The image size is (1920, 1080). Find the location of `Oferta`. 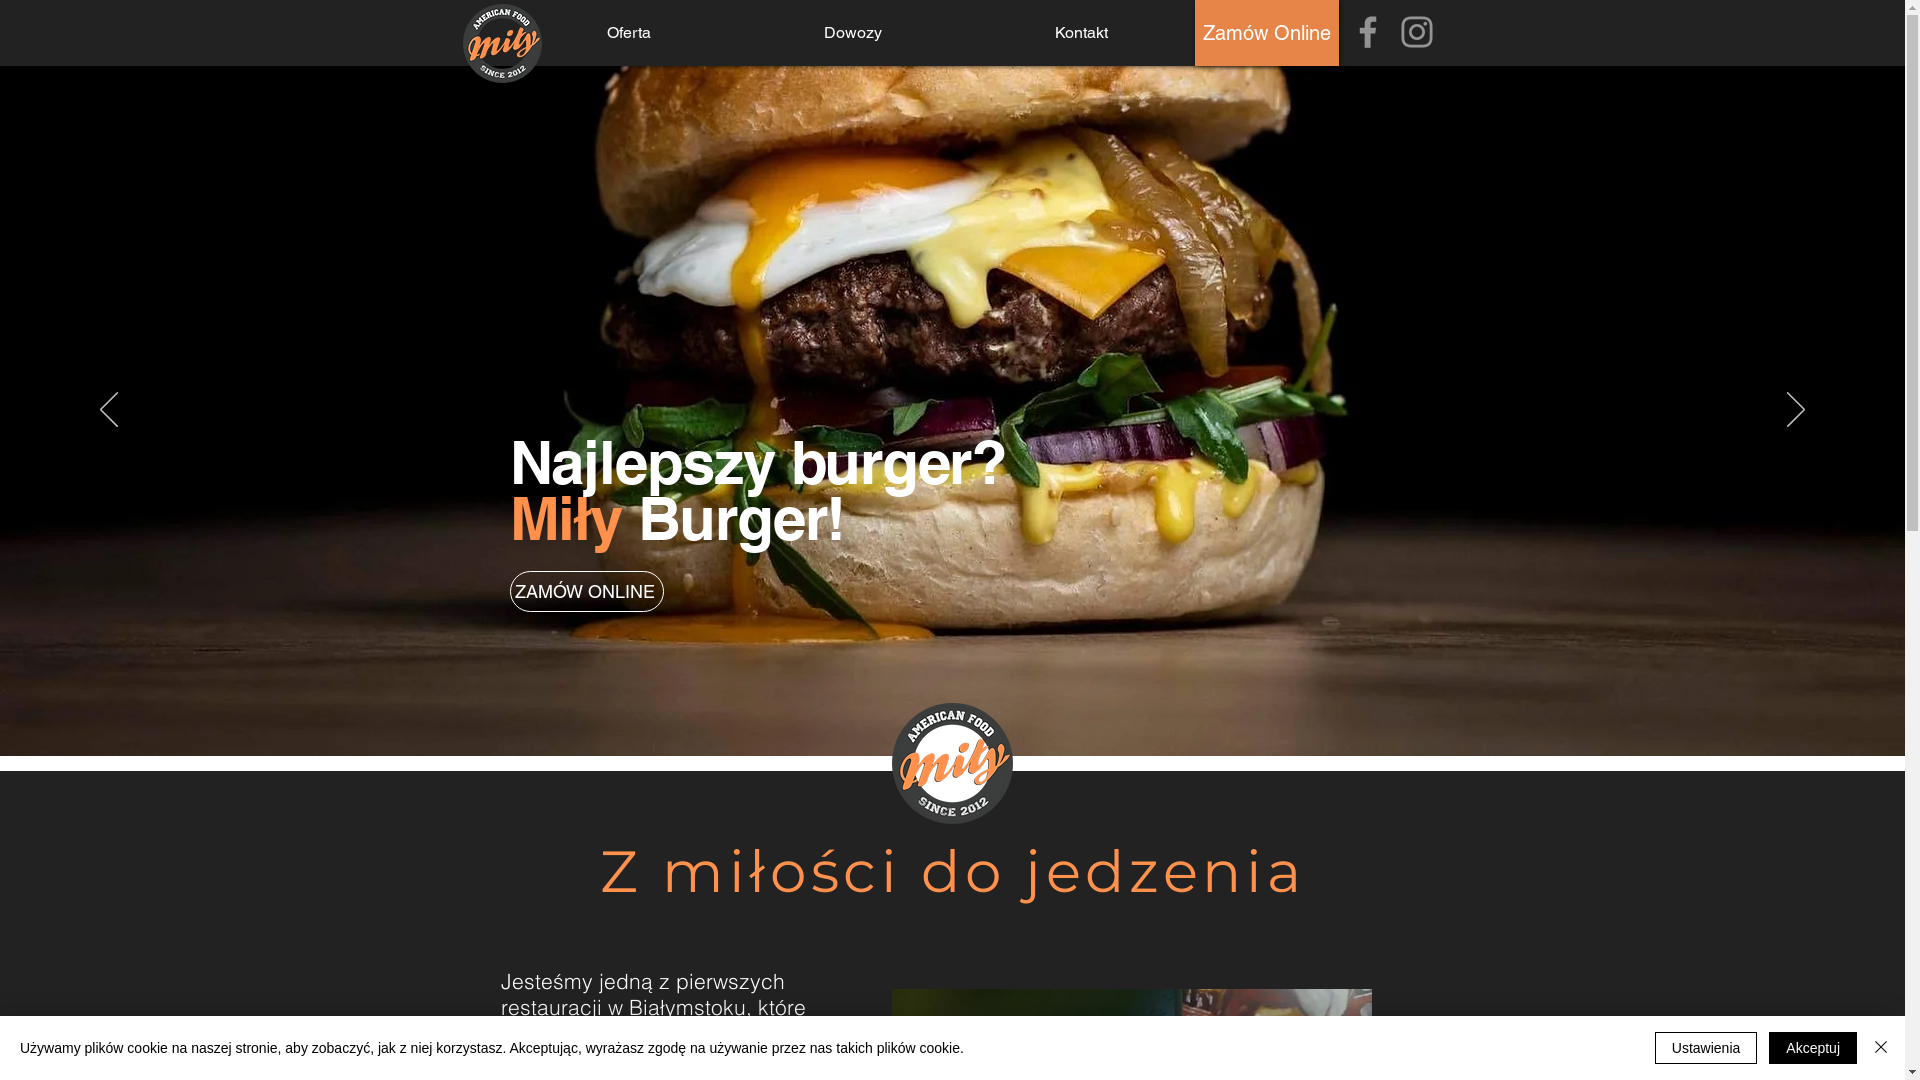

Oferta is located at coordinates (629, 32).